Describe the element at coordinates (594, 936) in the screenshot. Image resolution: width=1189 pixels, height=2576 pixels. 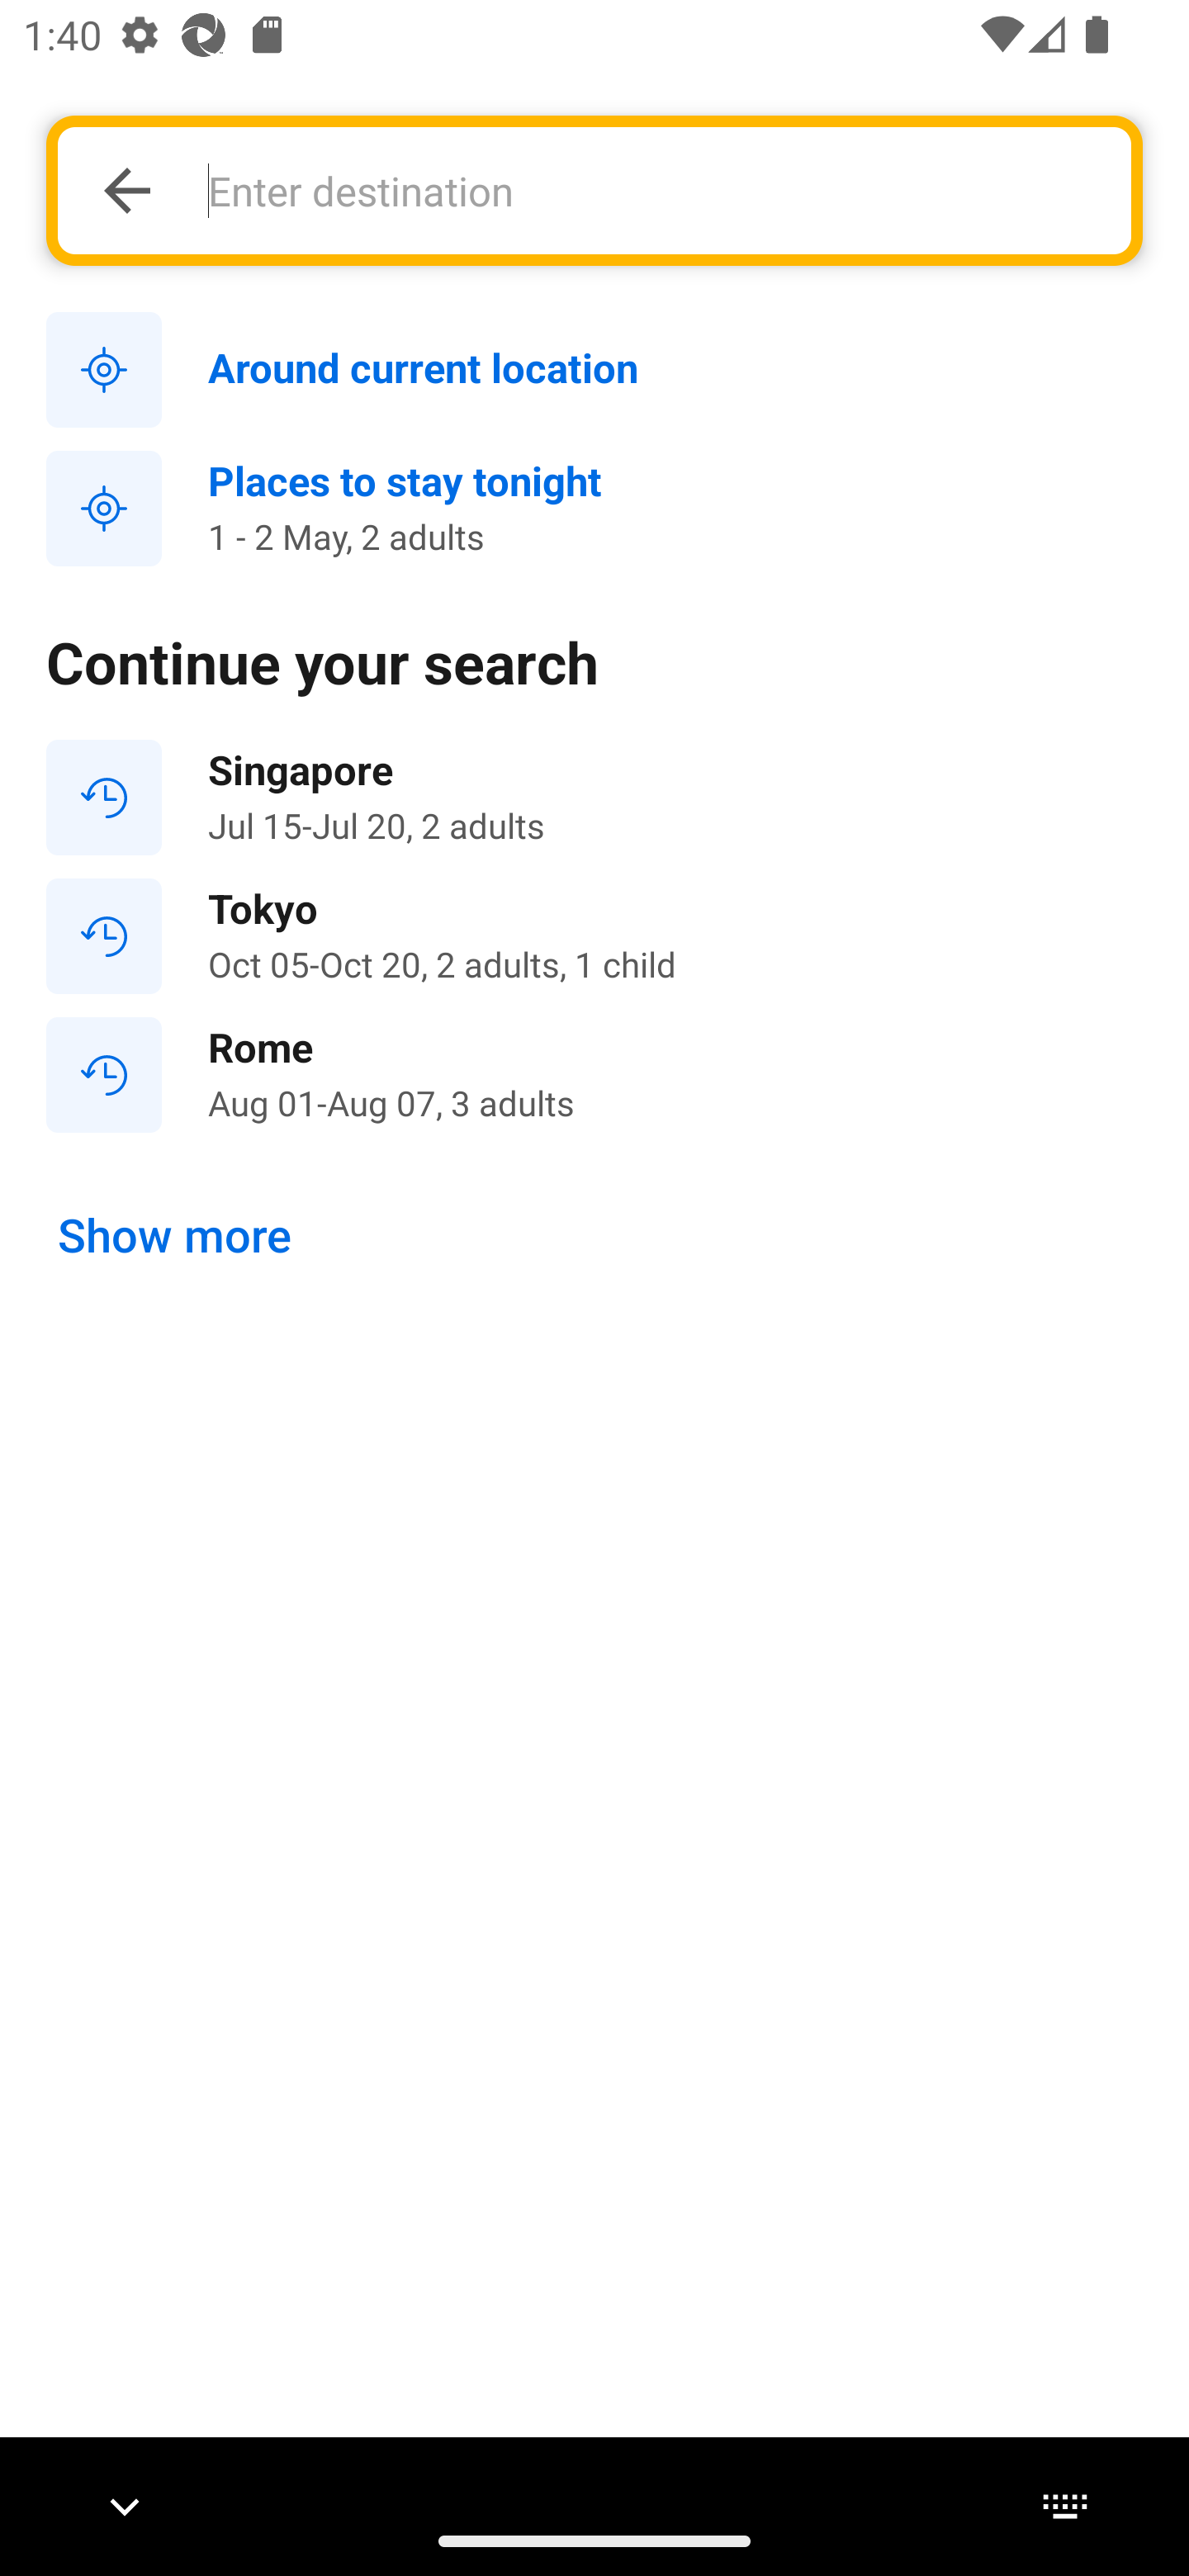
I see `Tokyo Oct 05-Oct 20, 2 adults, 1 child` at that location.